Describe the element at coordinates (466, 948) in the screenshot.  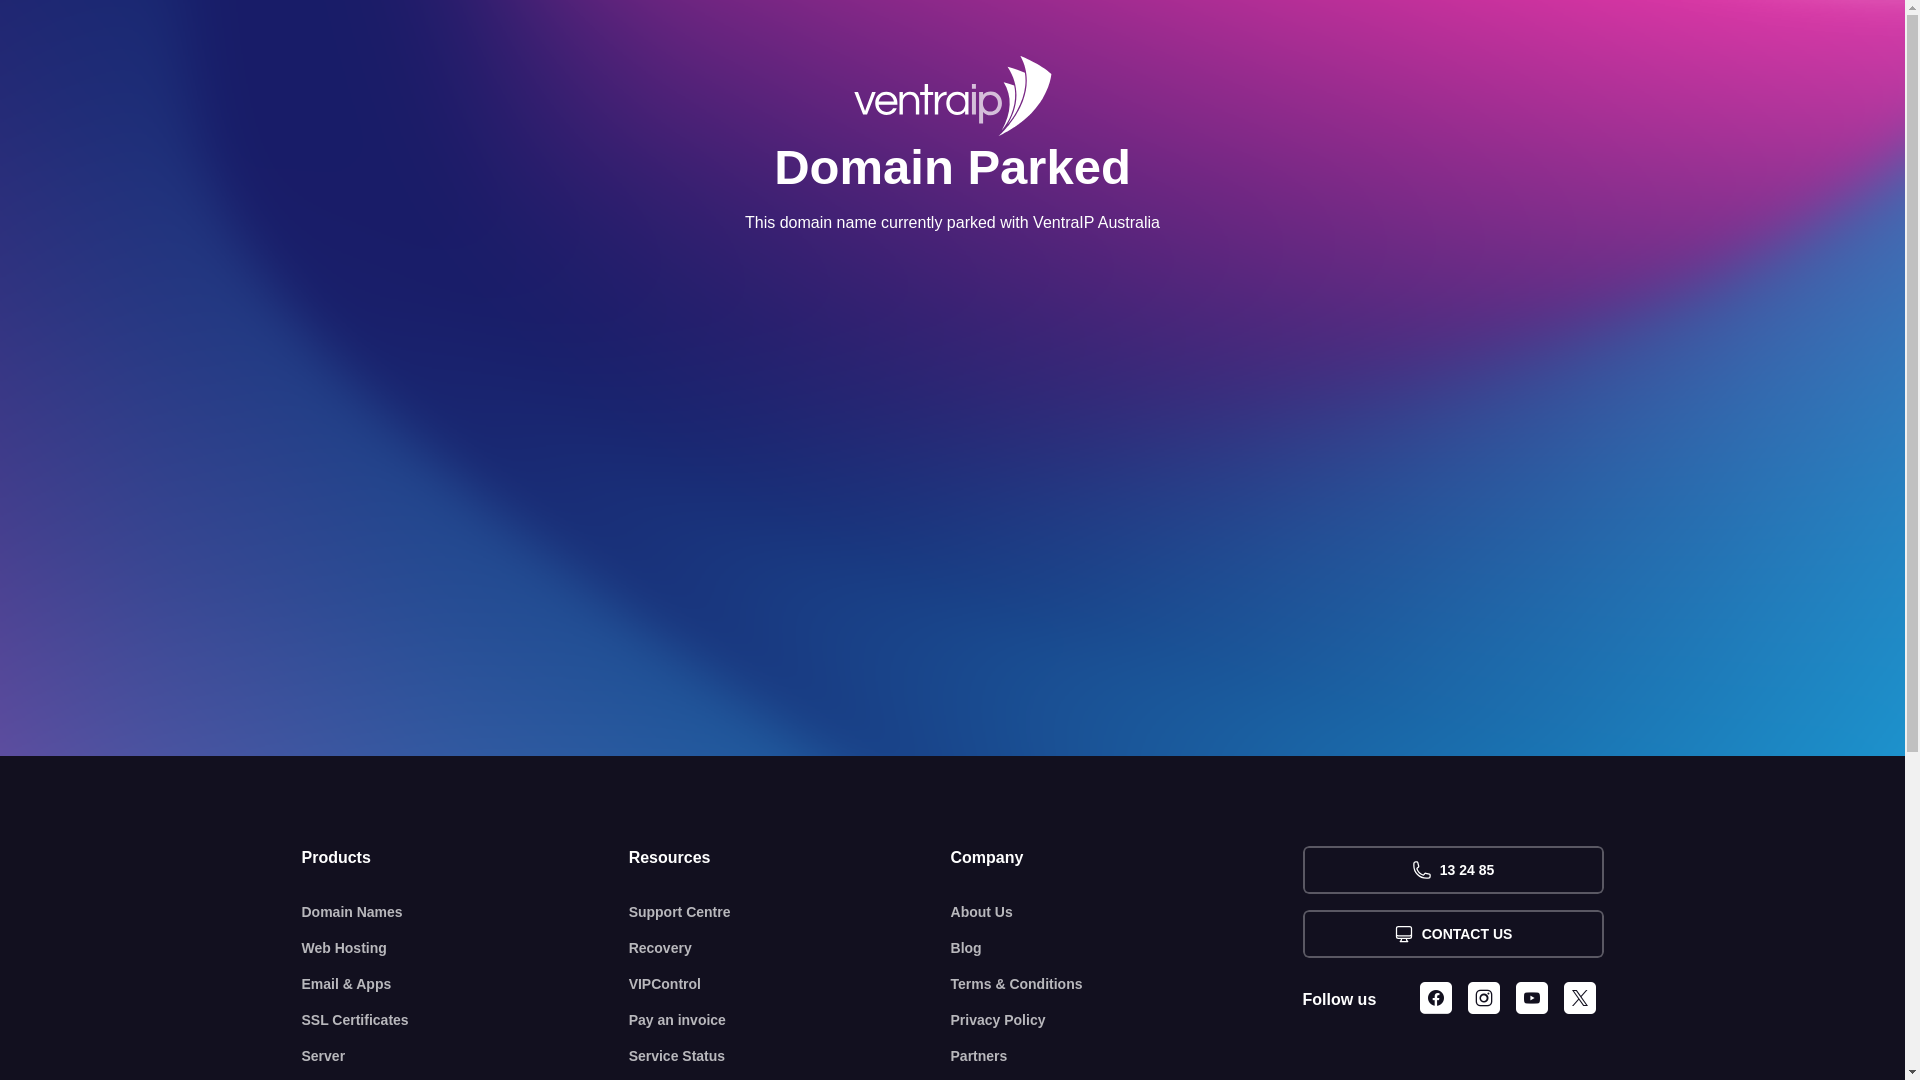
I see `Web Hosting` at that location.